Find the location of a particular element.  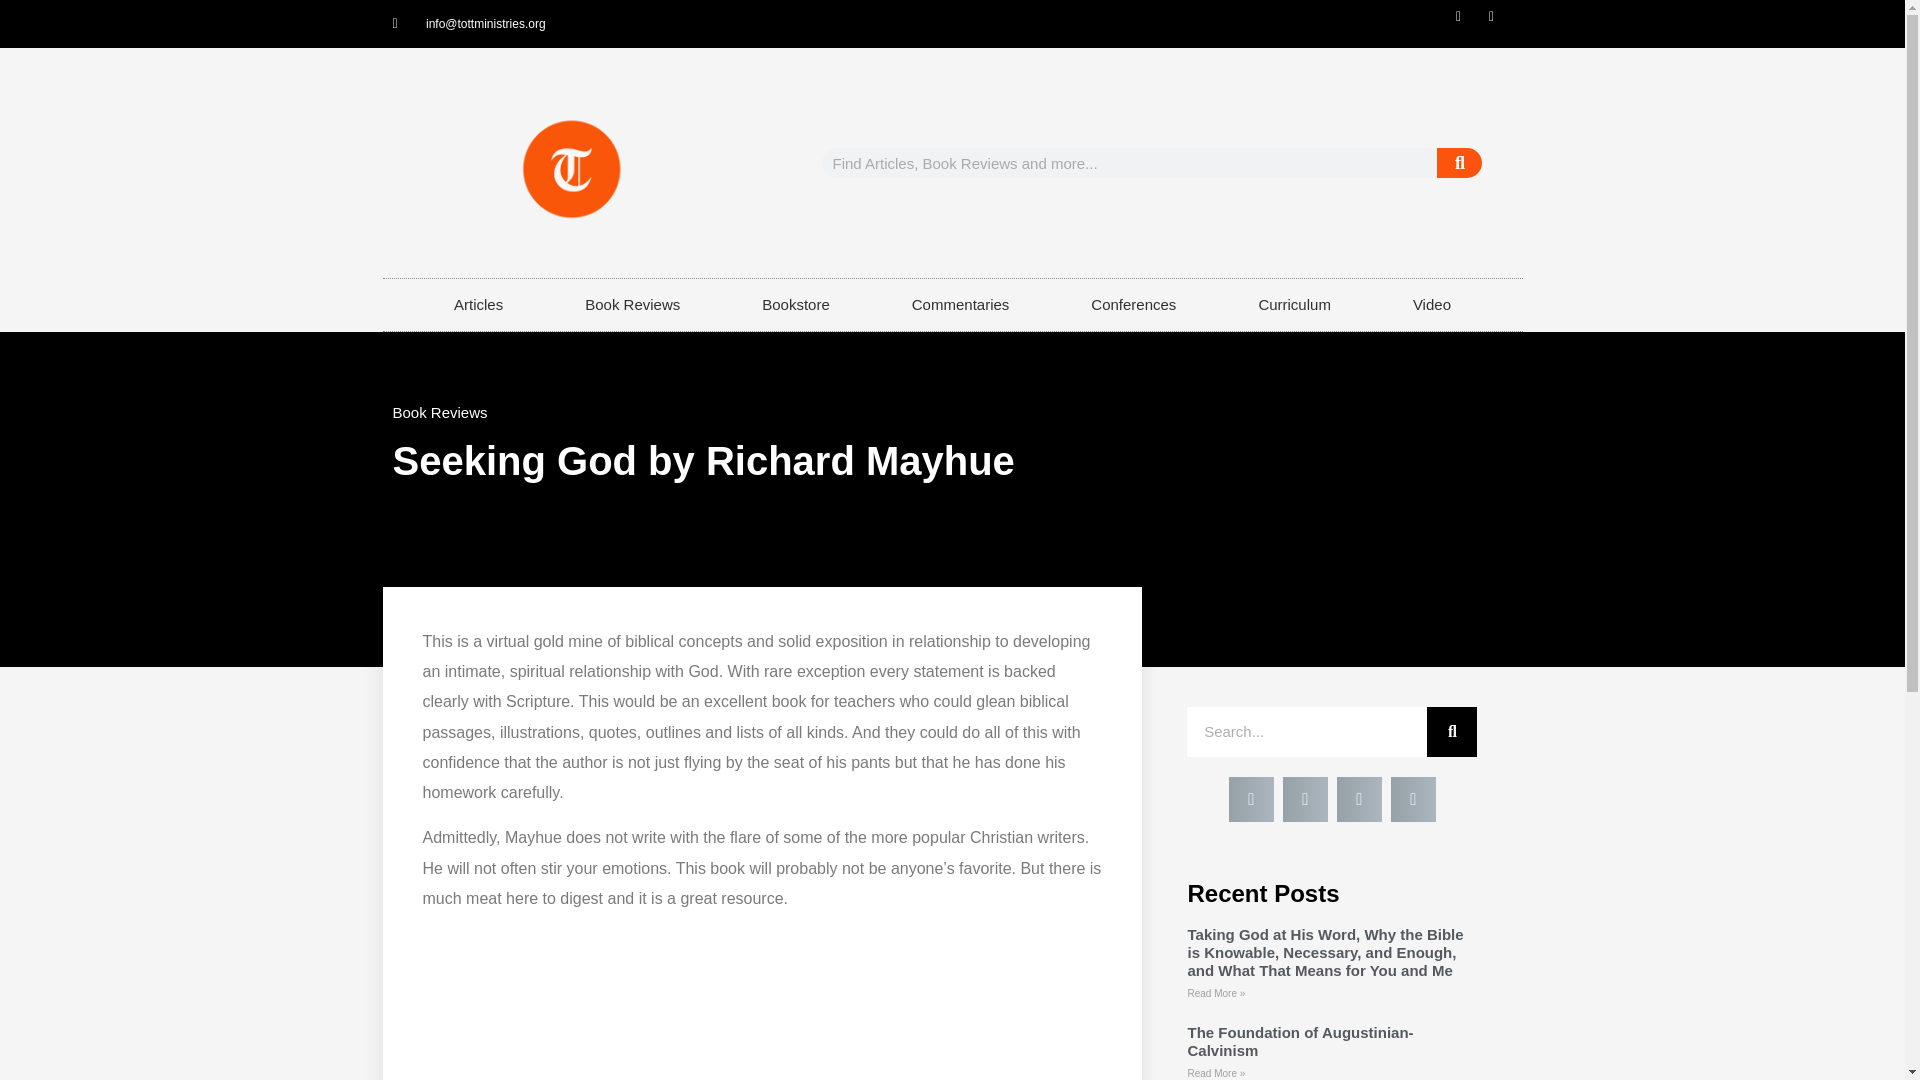

Bookstore is located at coordinates (796, 304).